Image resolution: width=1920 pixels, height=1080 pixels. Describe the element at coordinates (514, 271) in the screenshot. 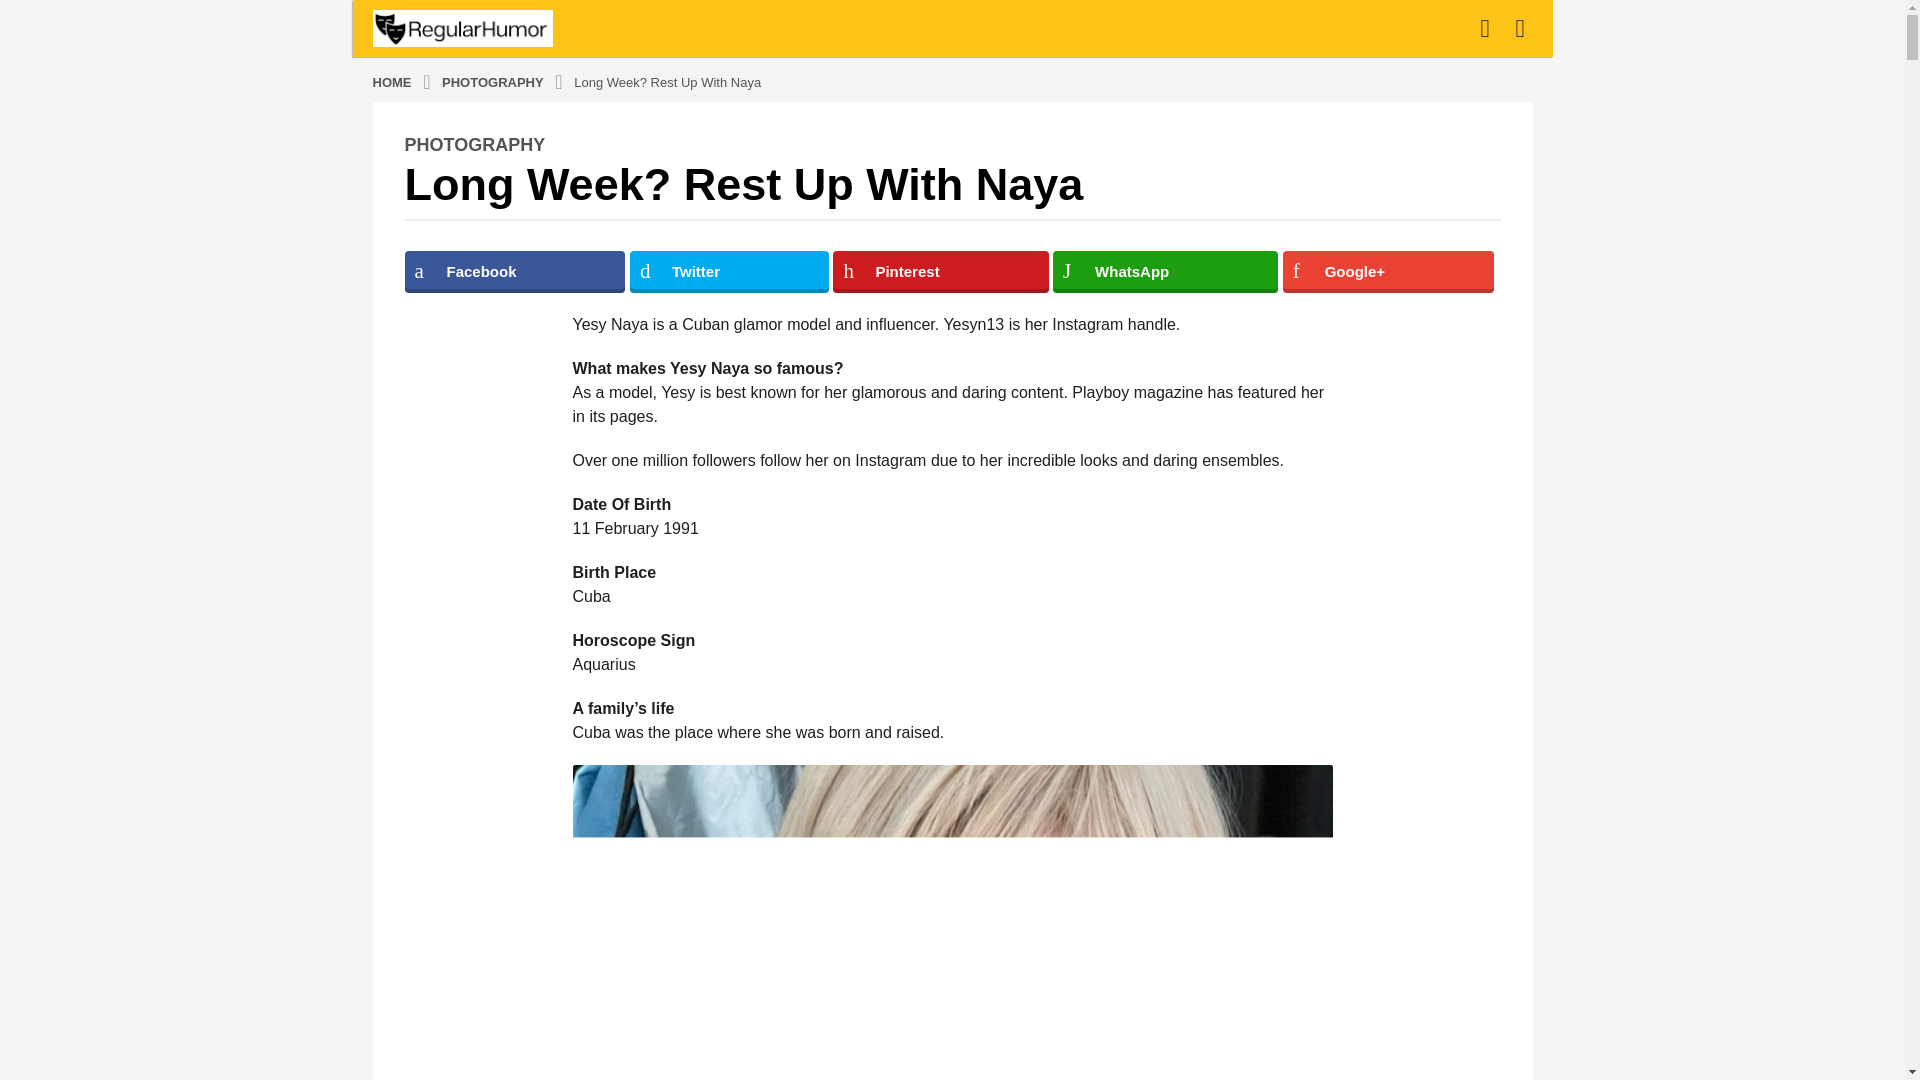

I see `Facebook` at that location.